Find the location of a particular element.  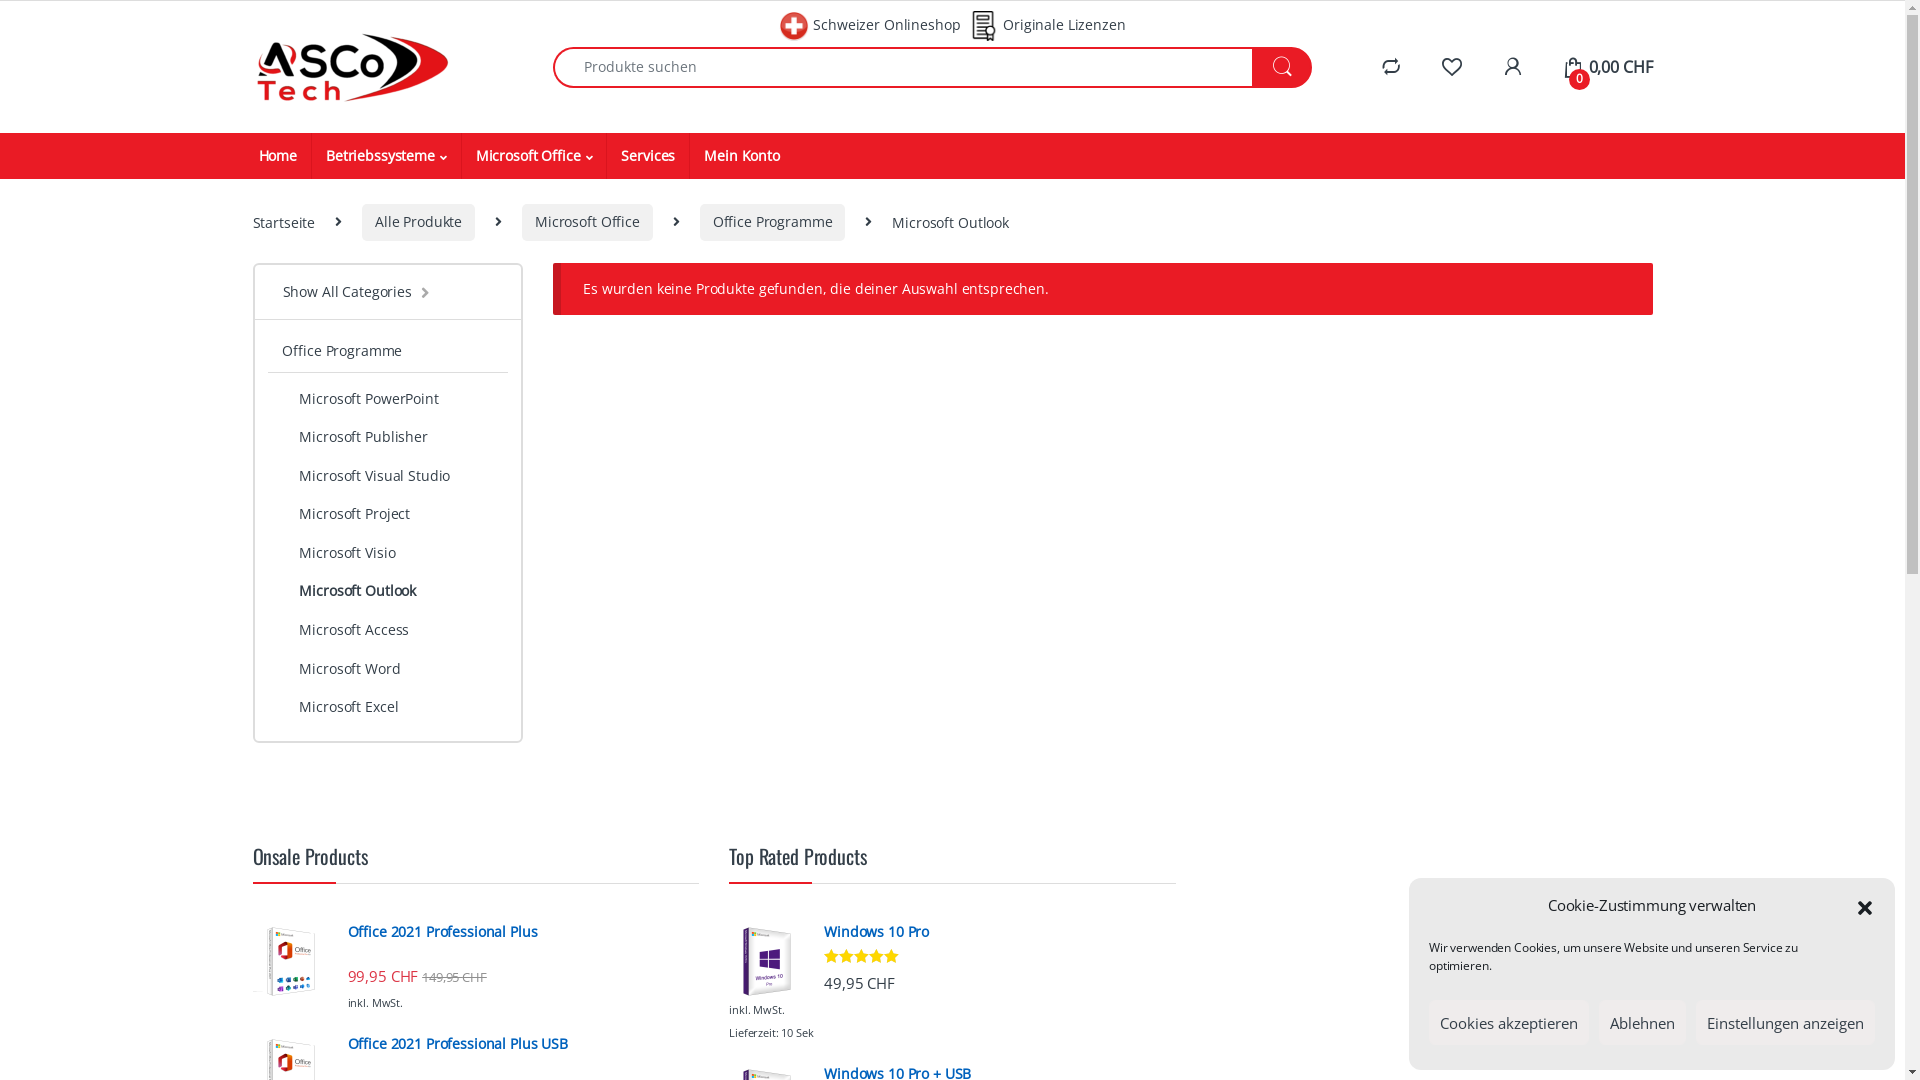

Cookies akzeptieren is located at coordinates (1509, 1022).